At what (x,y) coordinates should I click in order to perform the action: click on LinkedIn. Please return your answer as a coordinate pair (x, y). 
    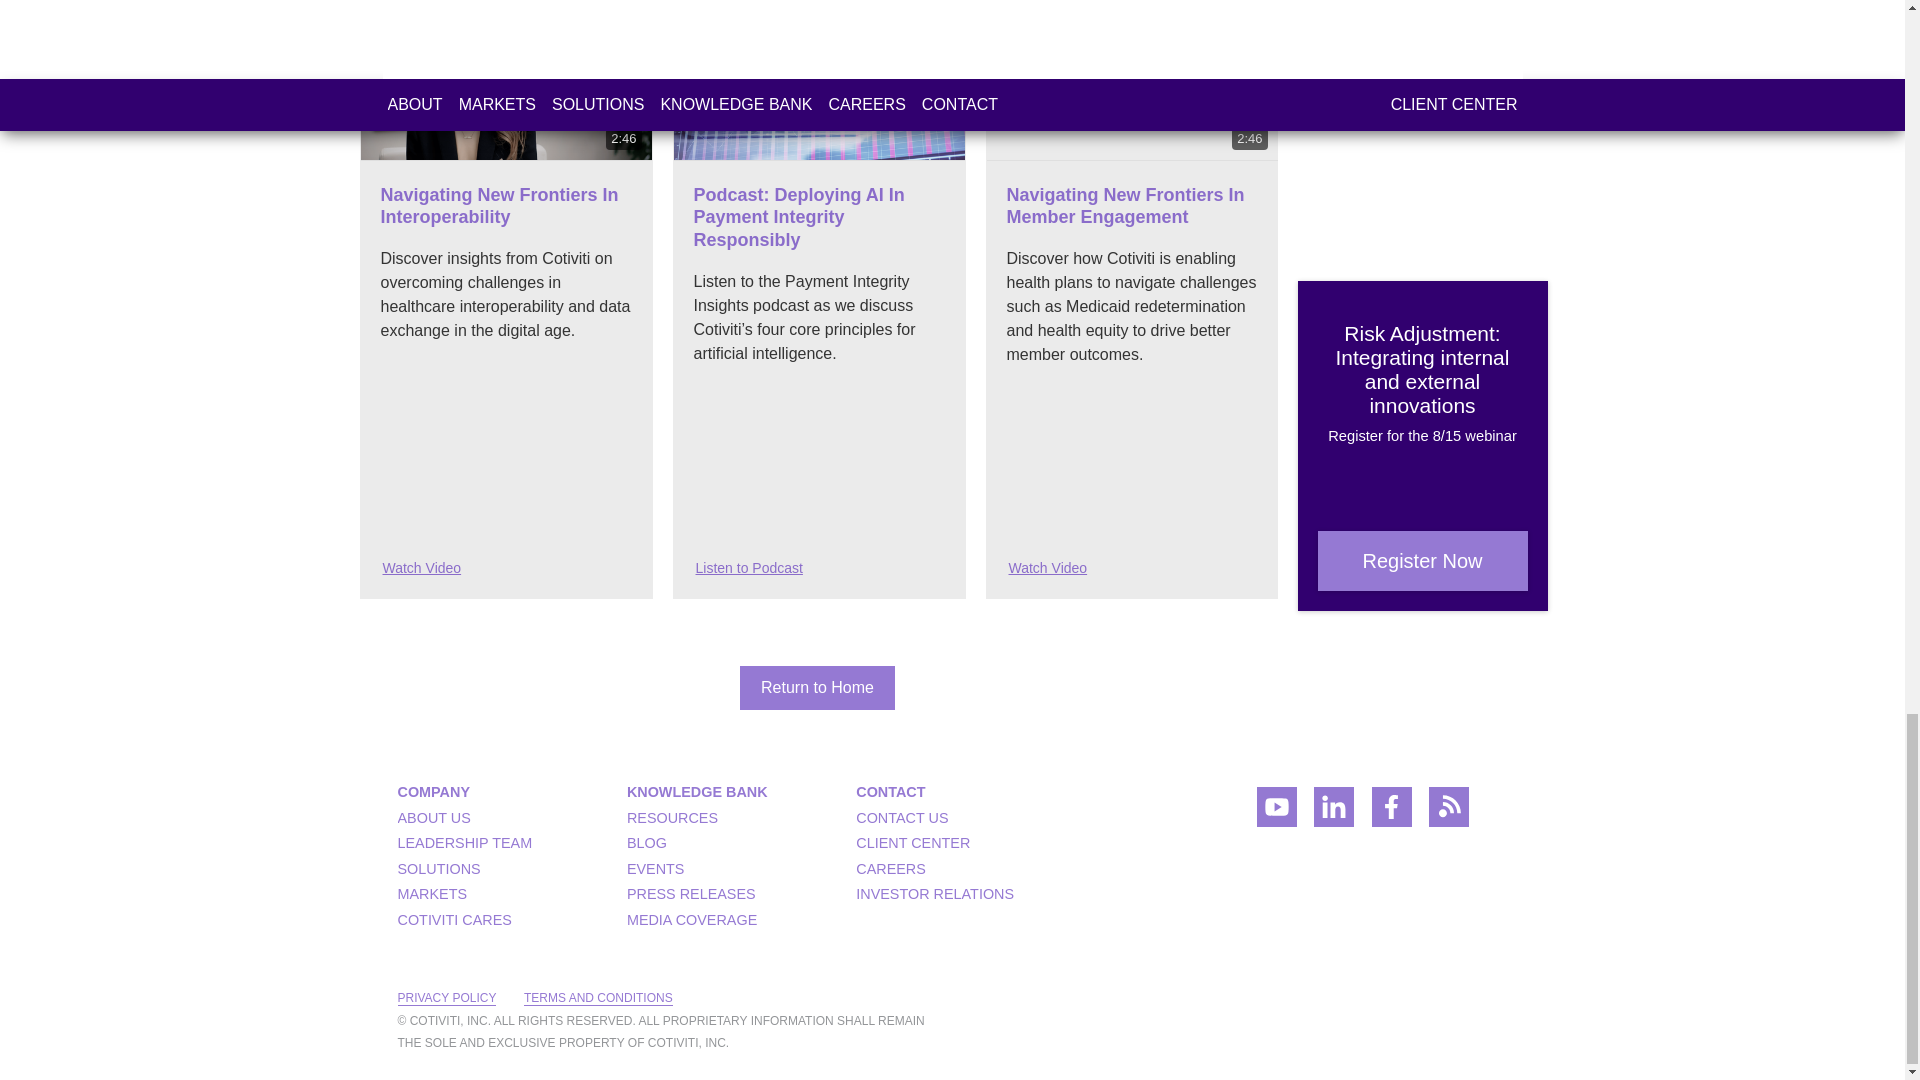
    Looking at the image, I should click on (1333, 812).